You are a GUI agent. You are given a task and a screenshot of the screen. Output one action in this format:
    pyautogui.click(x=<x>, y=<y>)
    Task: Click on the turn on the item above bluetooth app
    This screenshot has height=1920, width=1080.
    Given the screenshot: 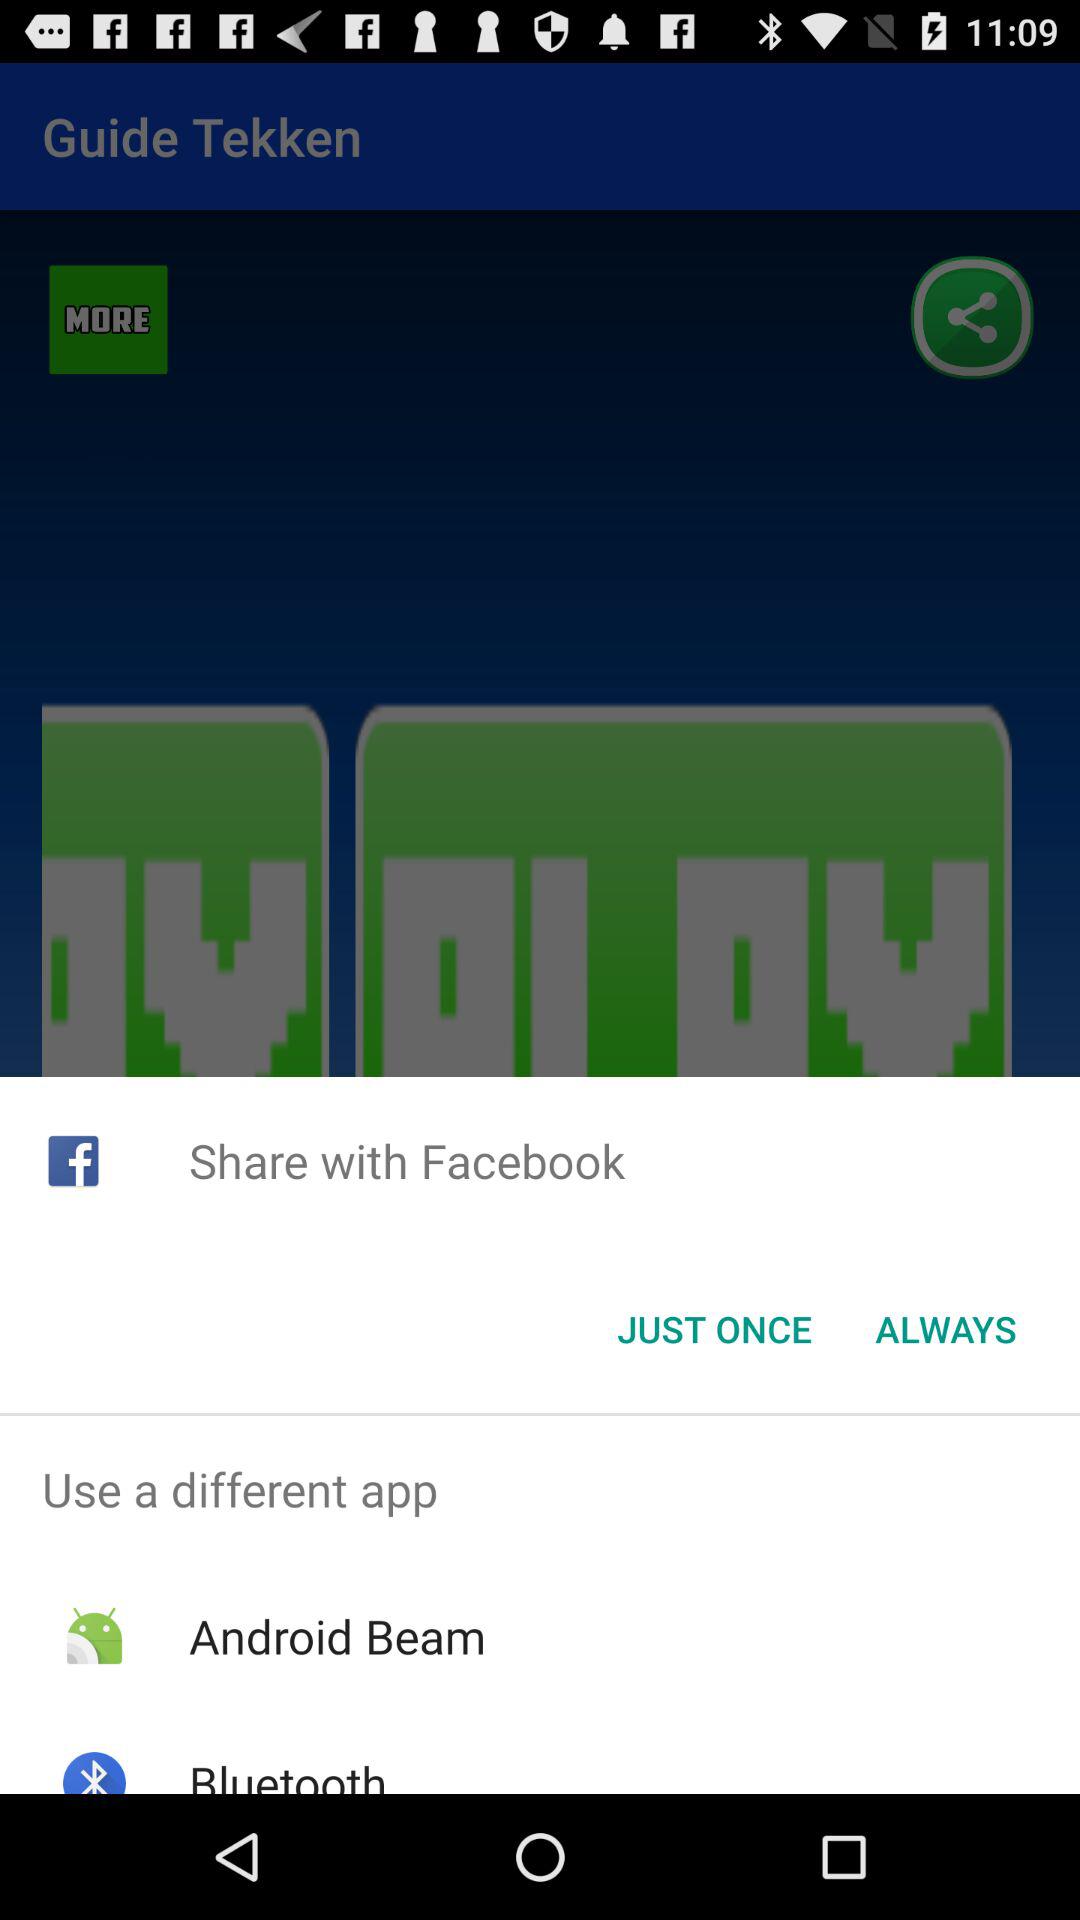 What is the action you would take?
    pyautogui.click(x=336, y=1636)
    